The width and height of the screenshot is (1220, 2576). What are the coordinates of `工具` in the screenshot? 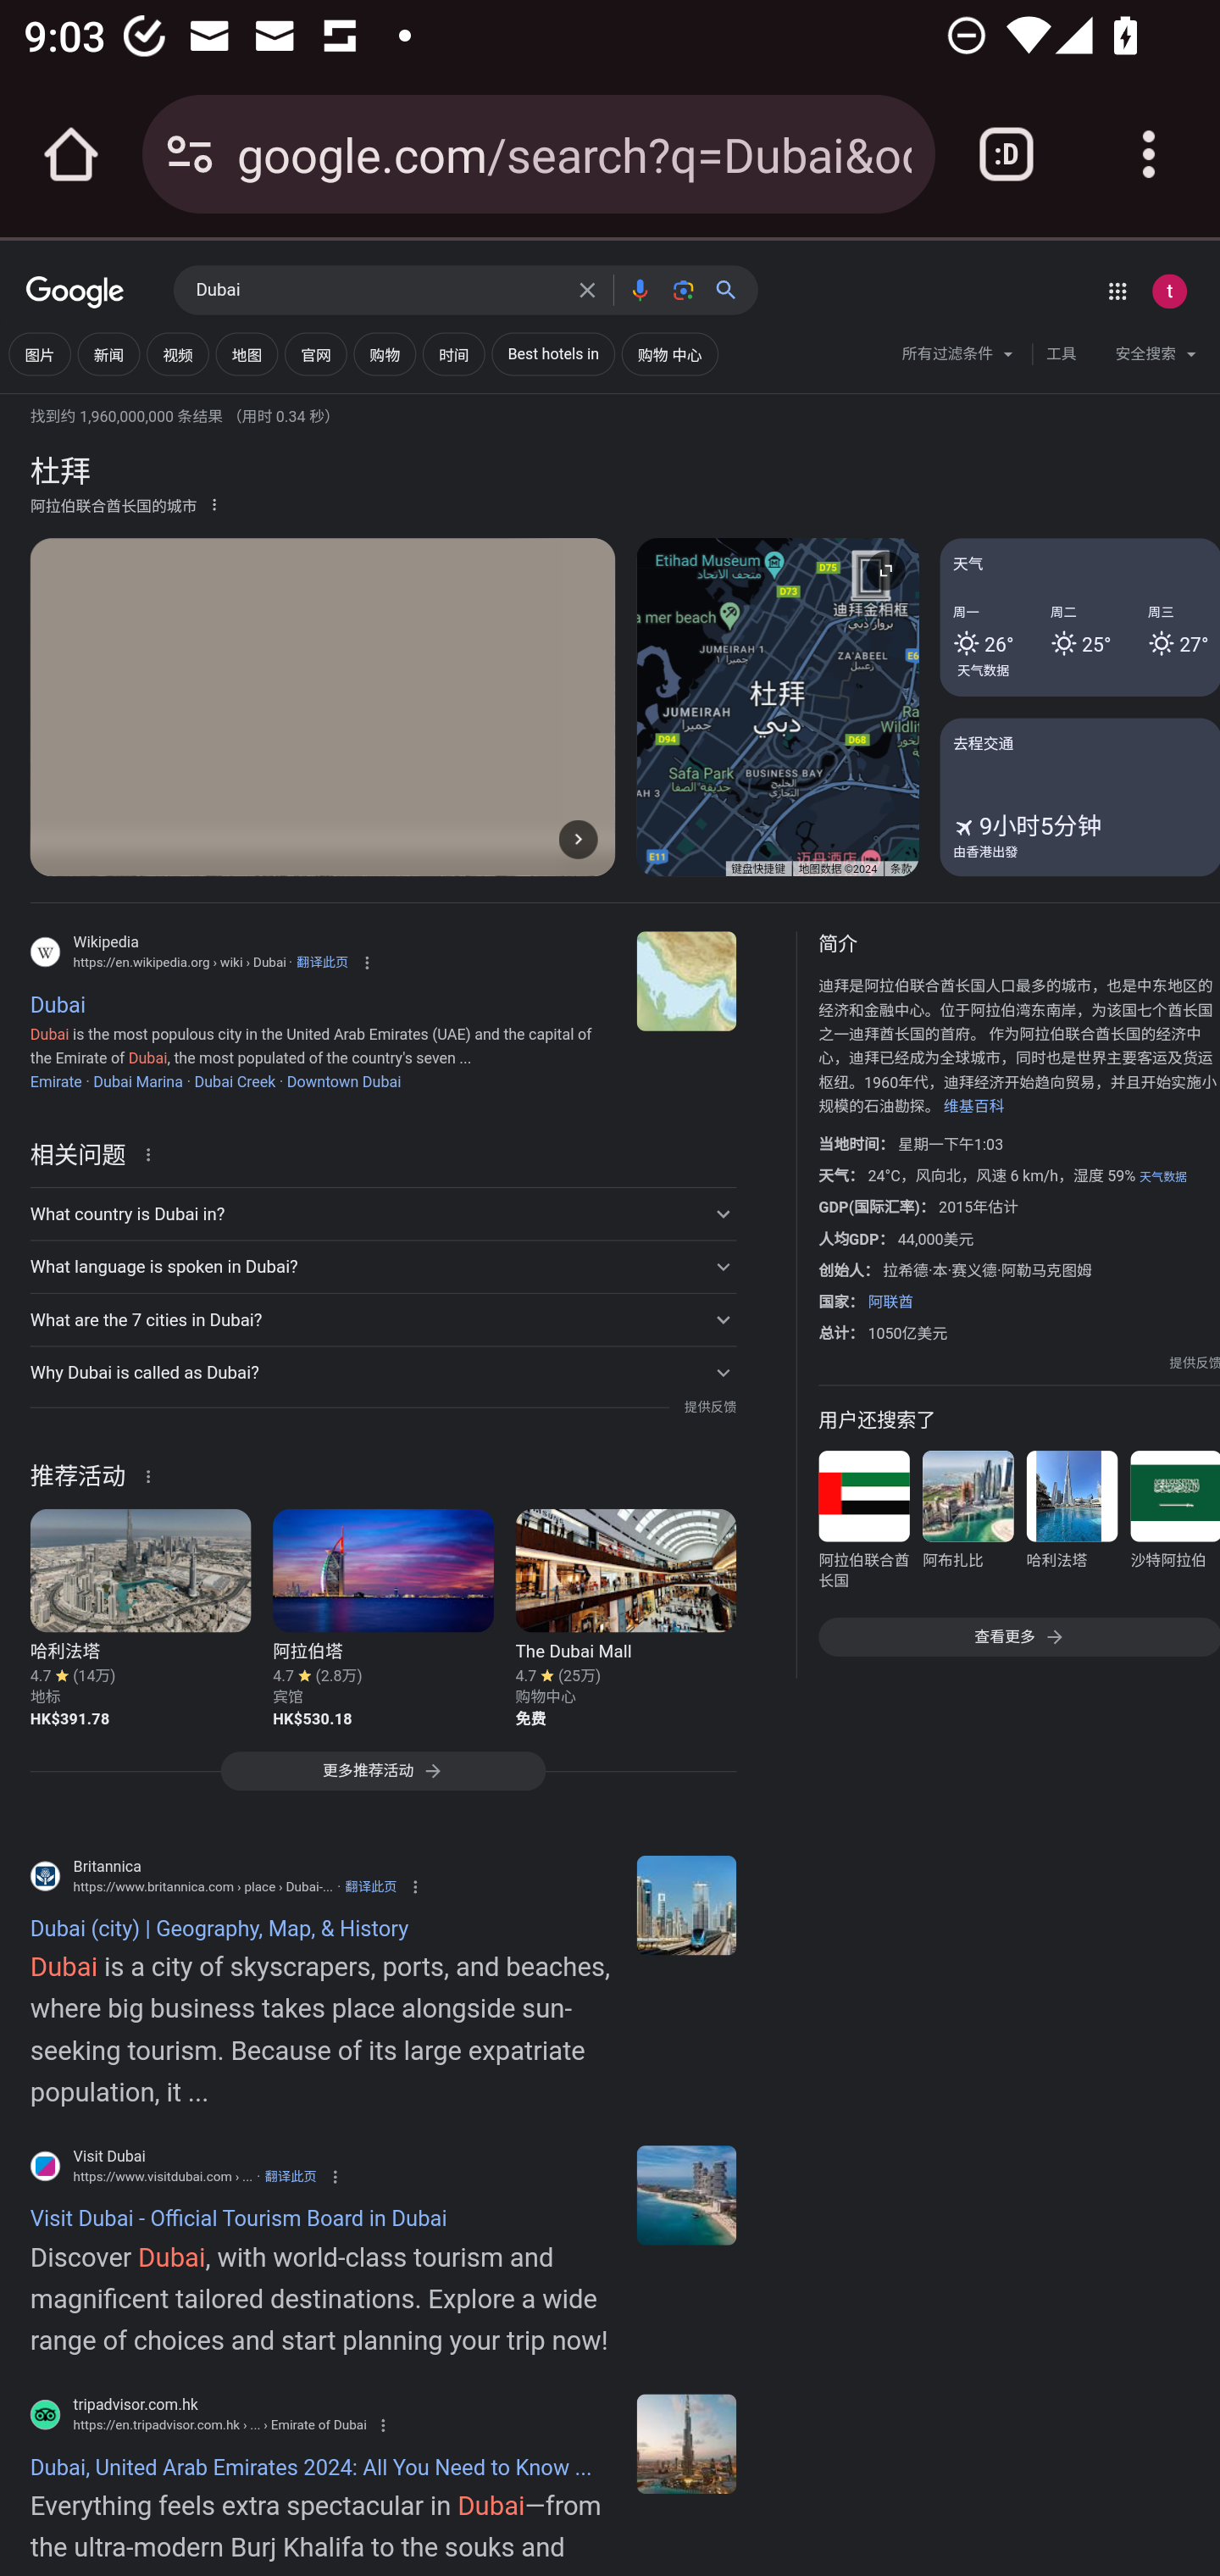 It's located at (1061, 354).